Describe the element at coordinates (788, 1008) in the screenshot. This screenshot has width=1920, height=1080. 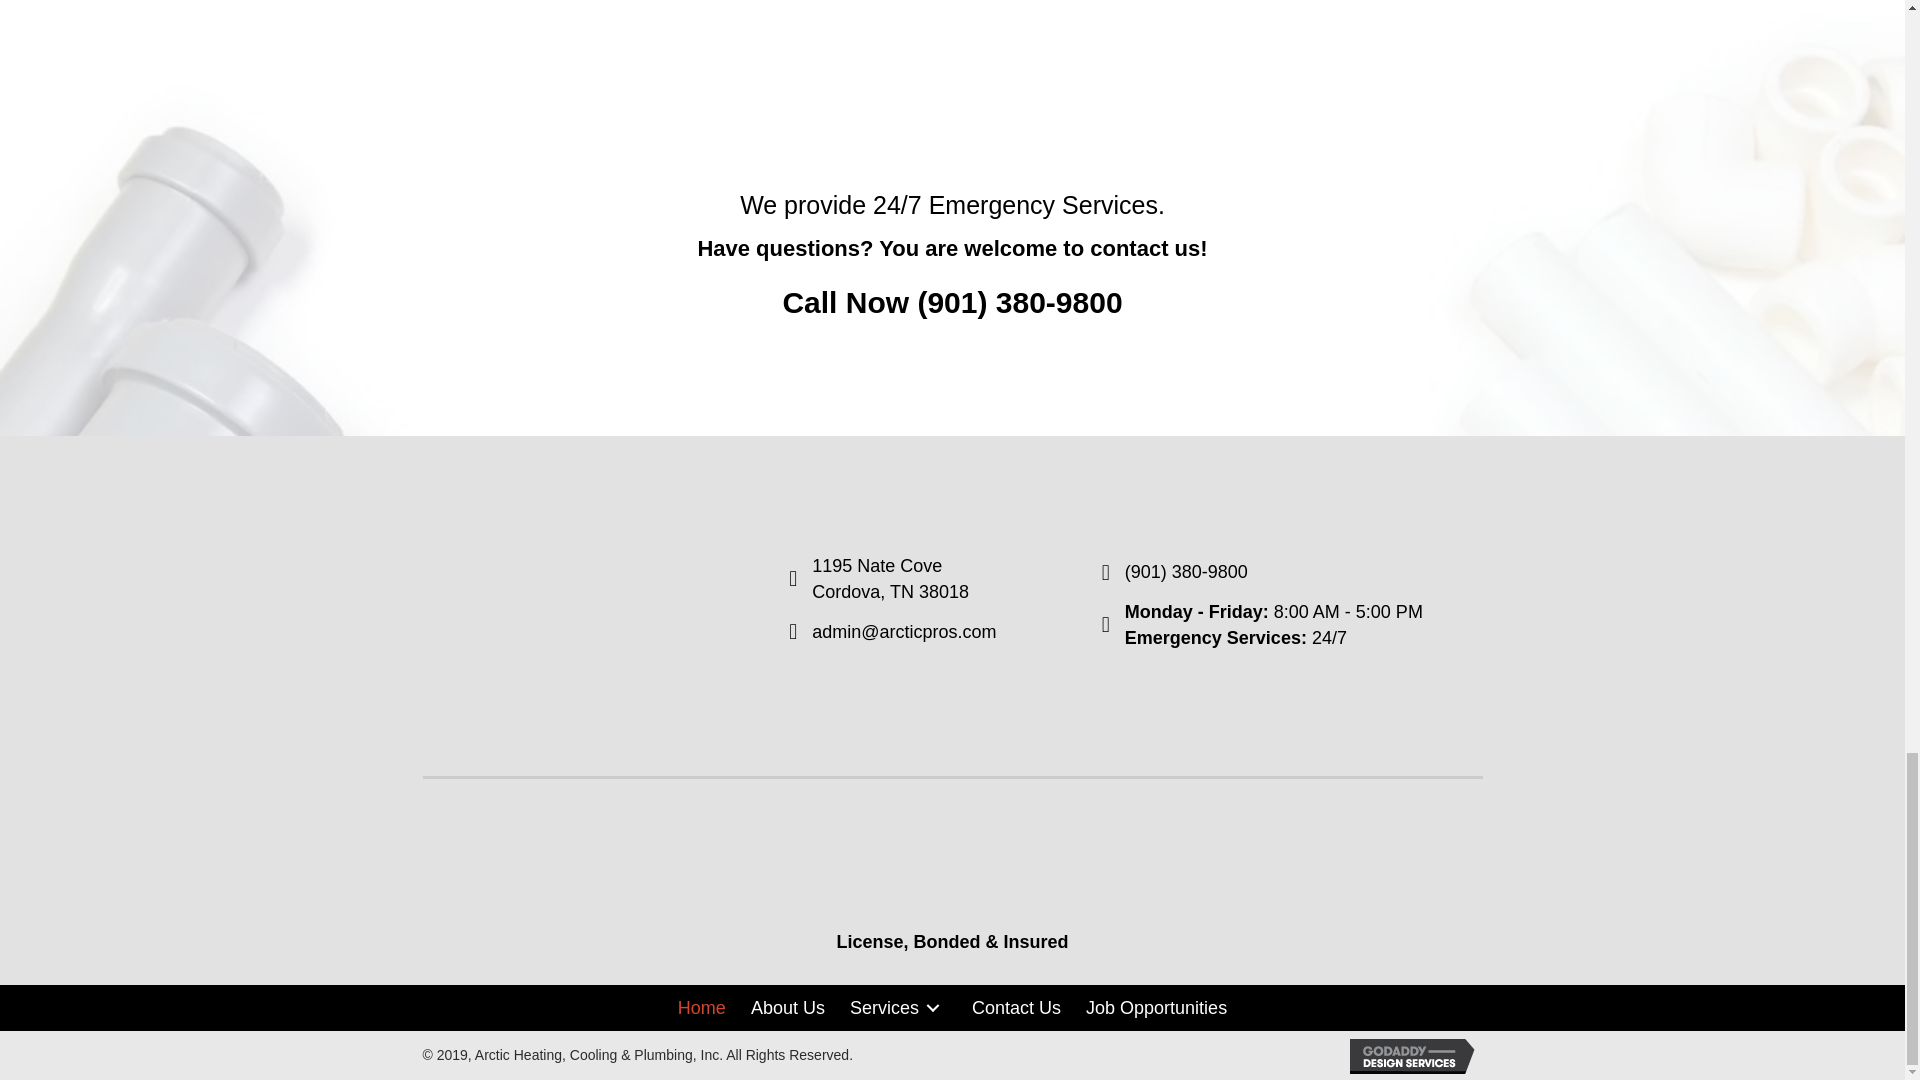
I see `About Us` at that location.